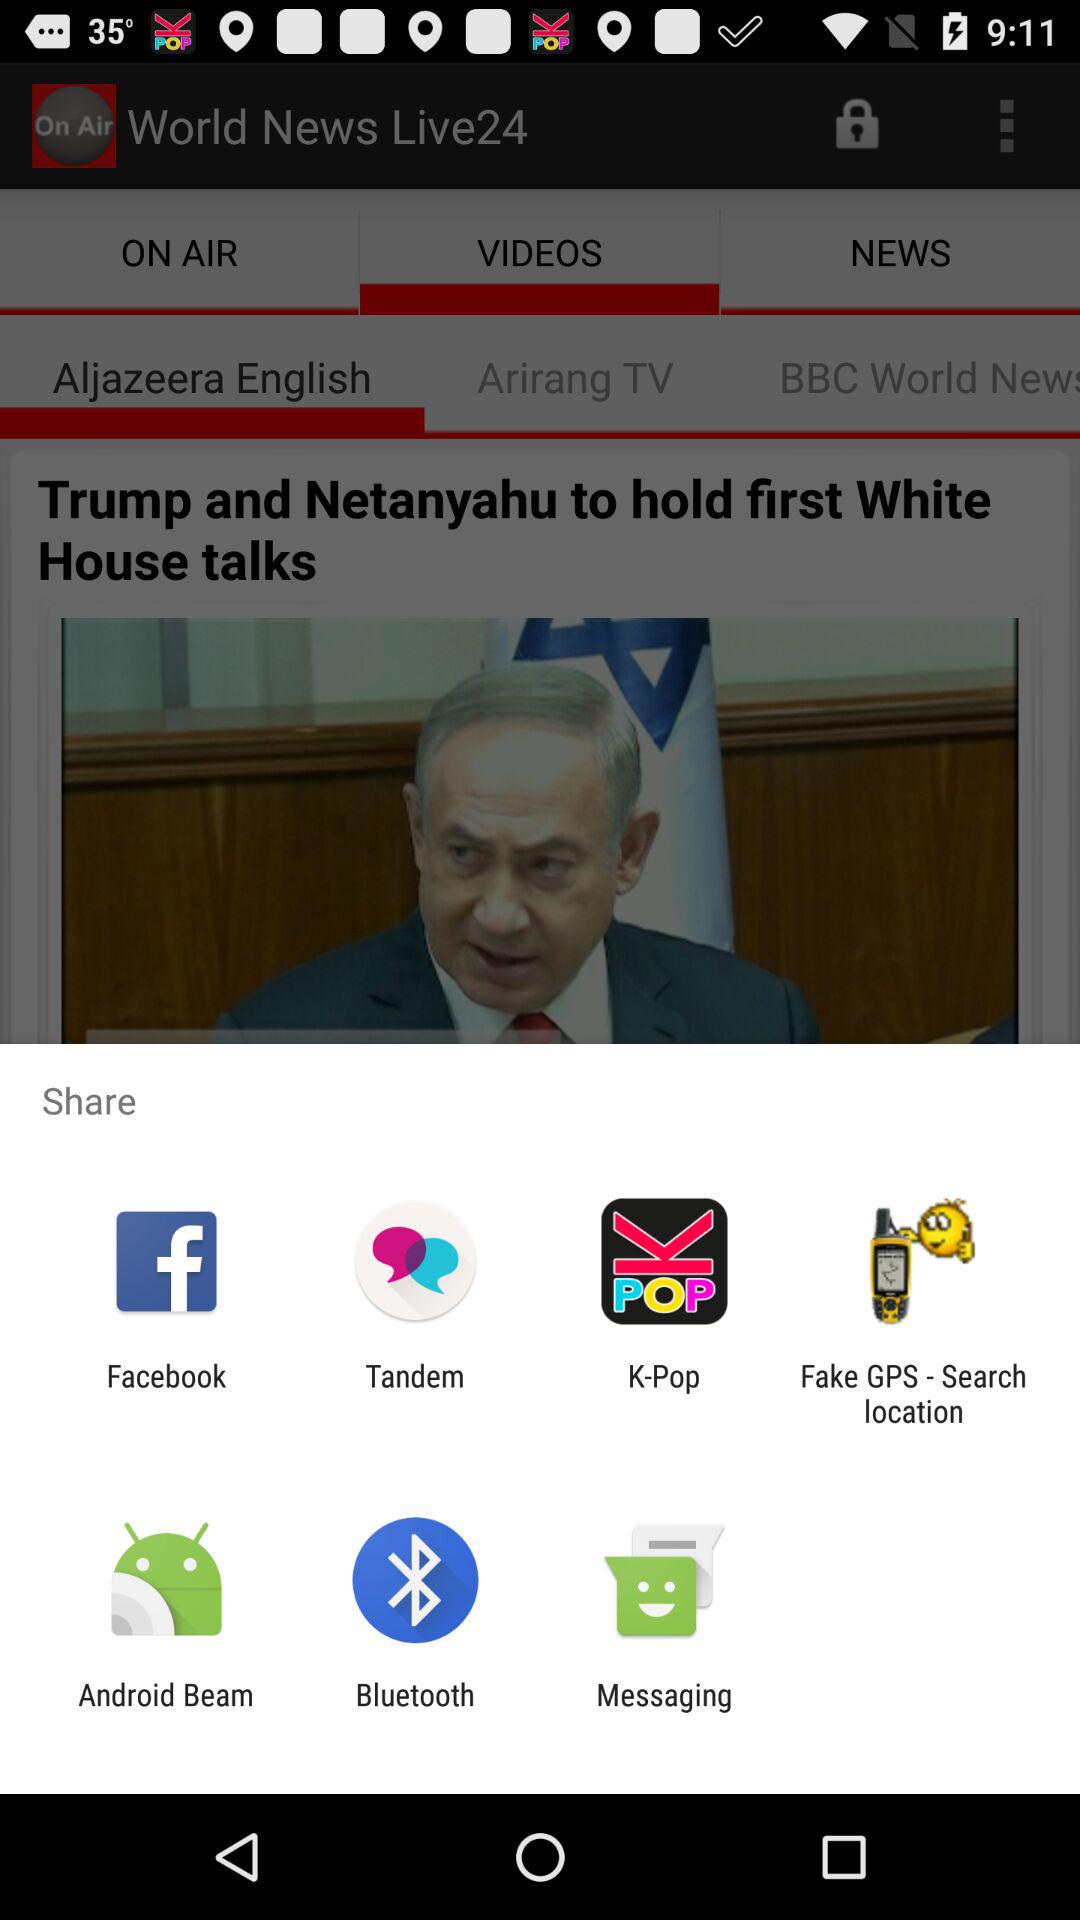 The image size is (1080, 1920). I want to click on open the facebook app, so click(166, 1393).